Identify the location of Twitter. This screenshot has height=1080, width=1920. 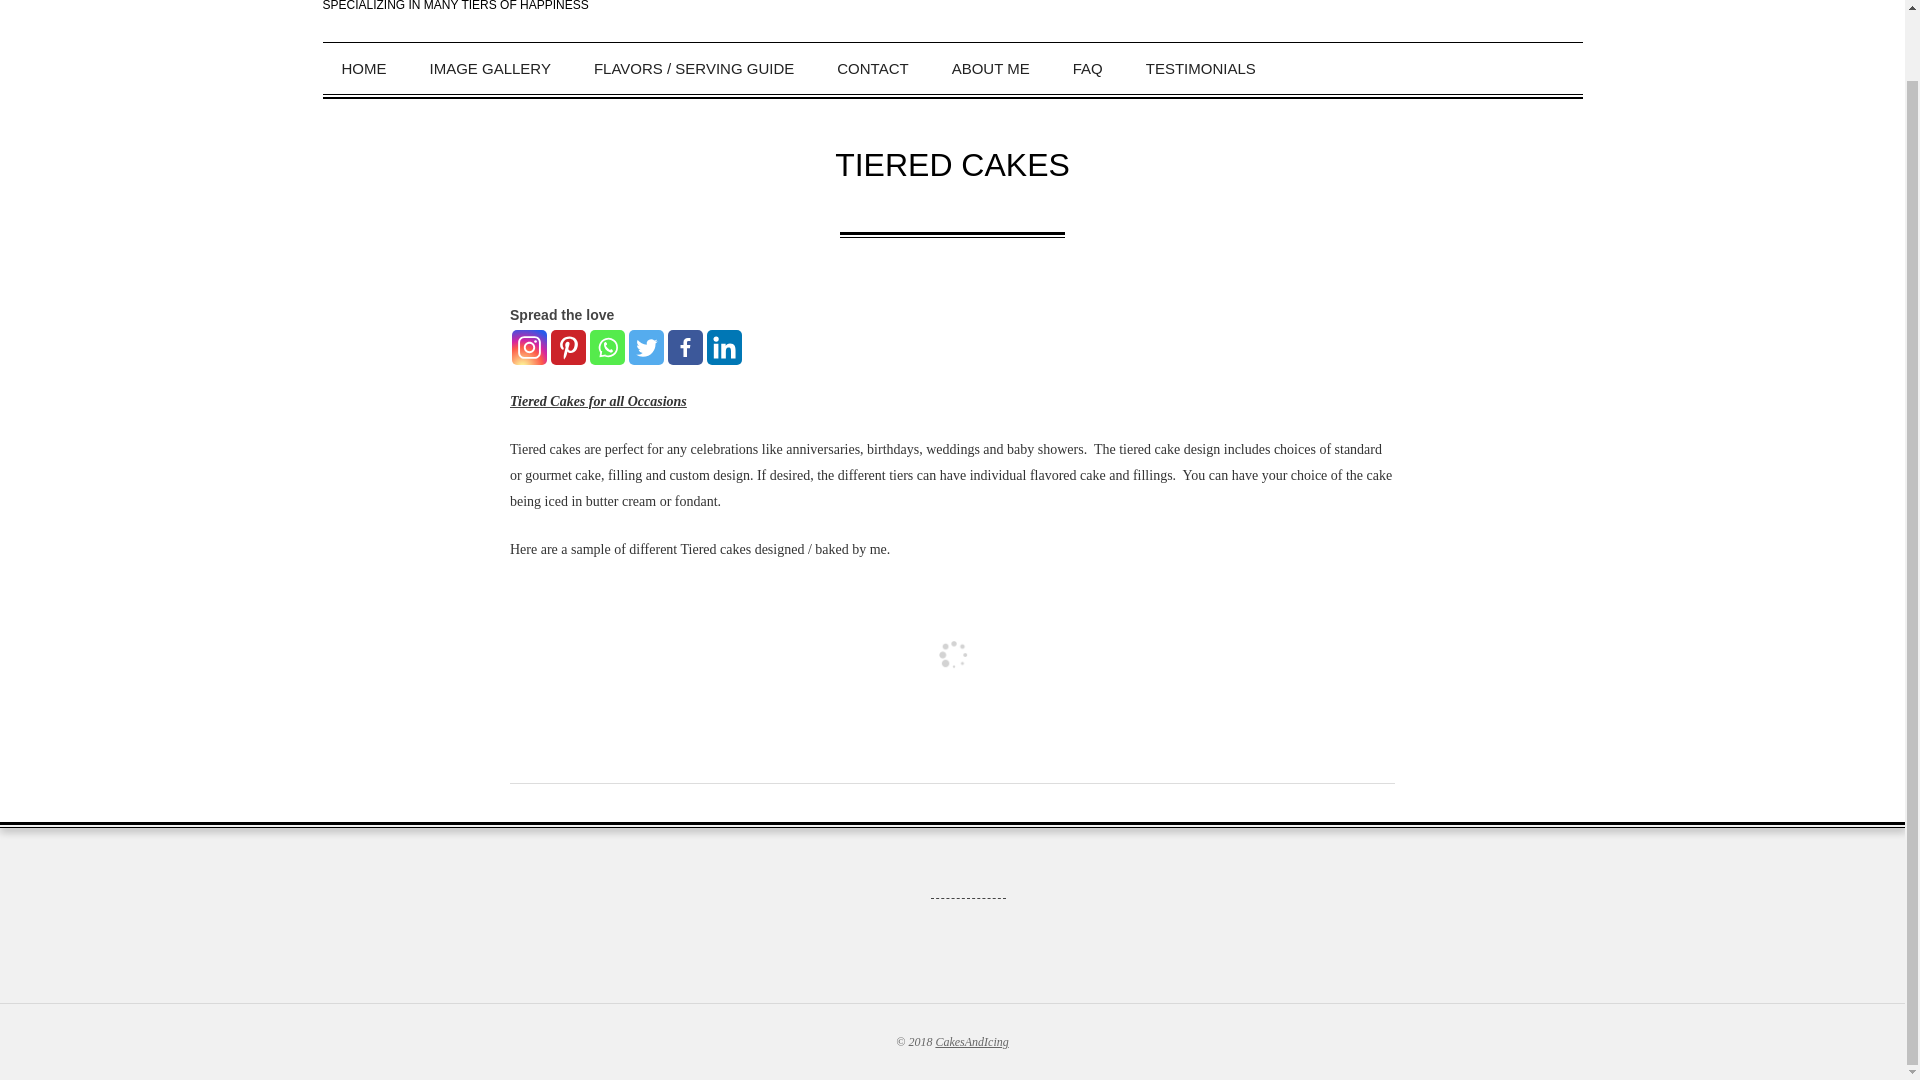
(646, 348).